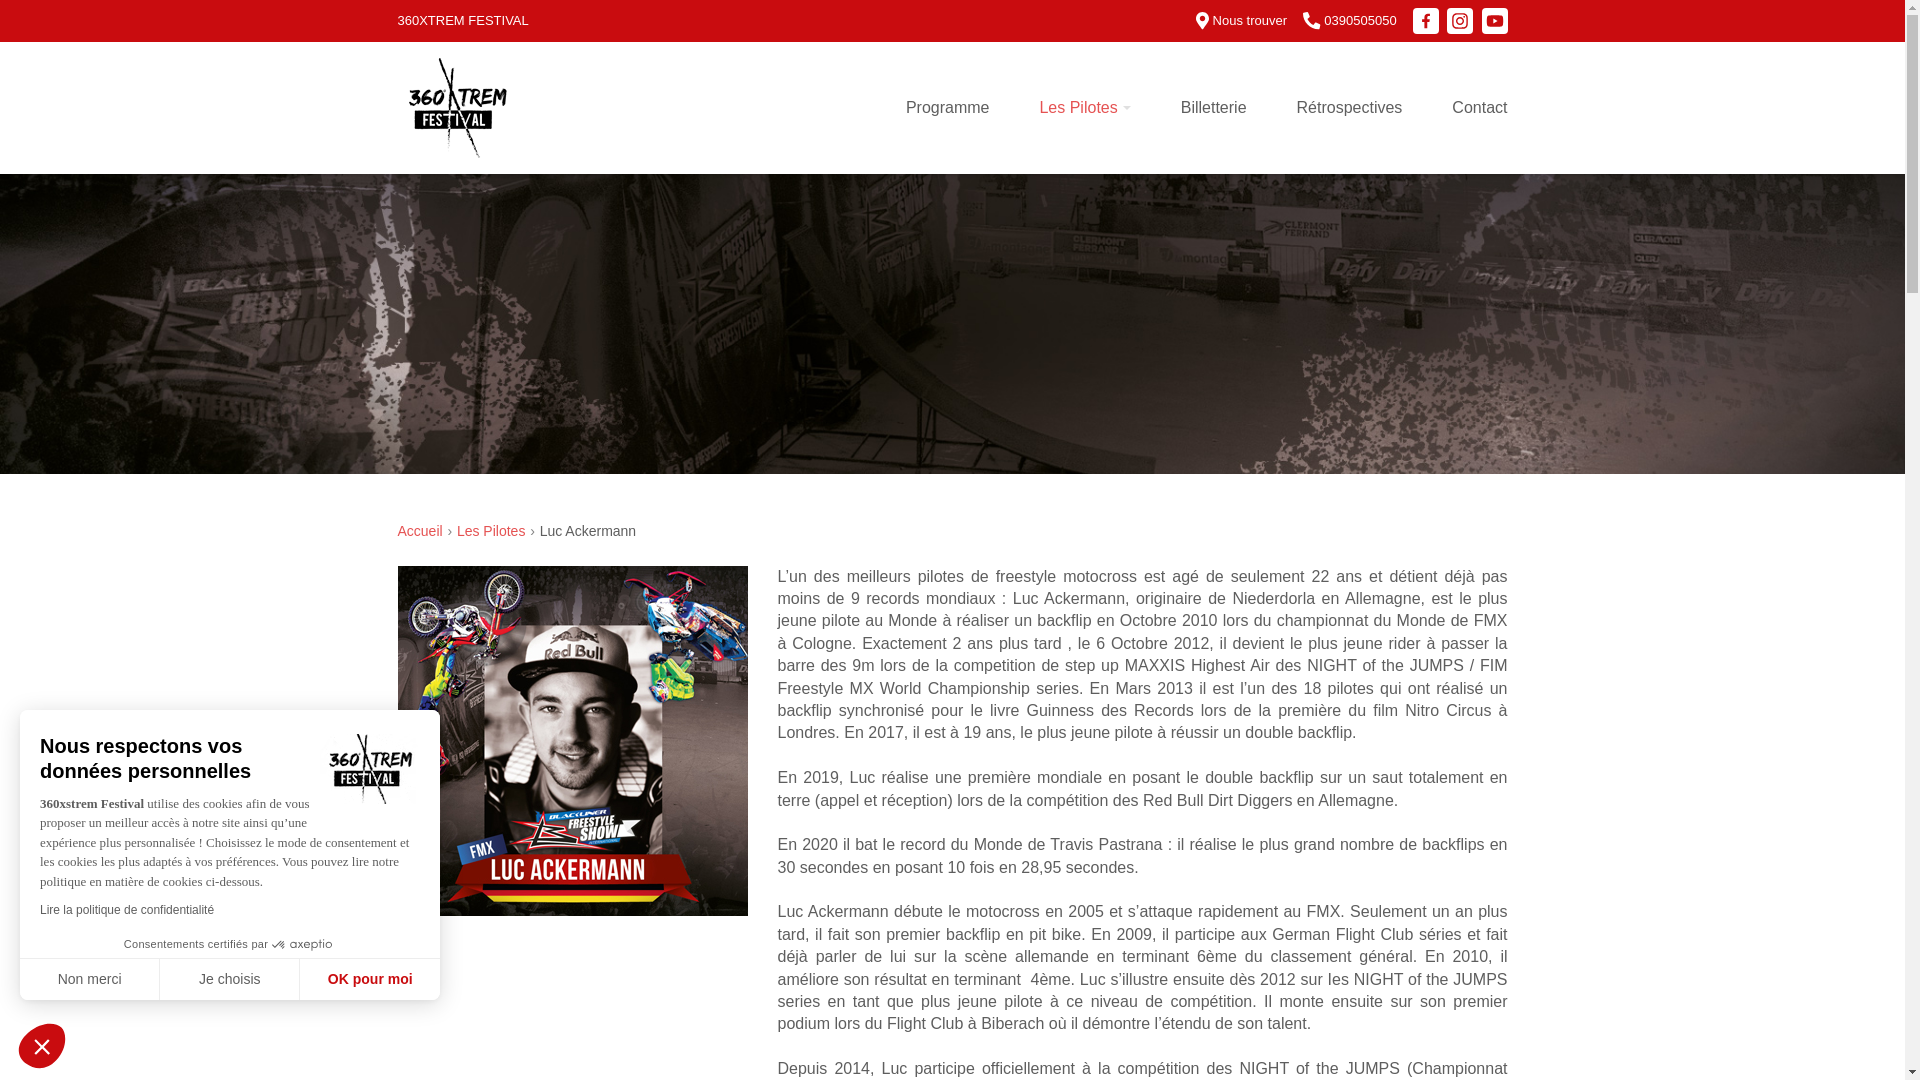 The image size is (1920, 1080). What do you see at coordinates (370, 979) in the screenshot?
I see `OK pour moi` at bounding box center [370, 979].